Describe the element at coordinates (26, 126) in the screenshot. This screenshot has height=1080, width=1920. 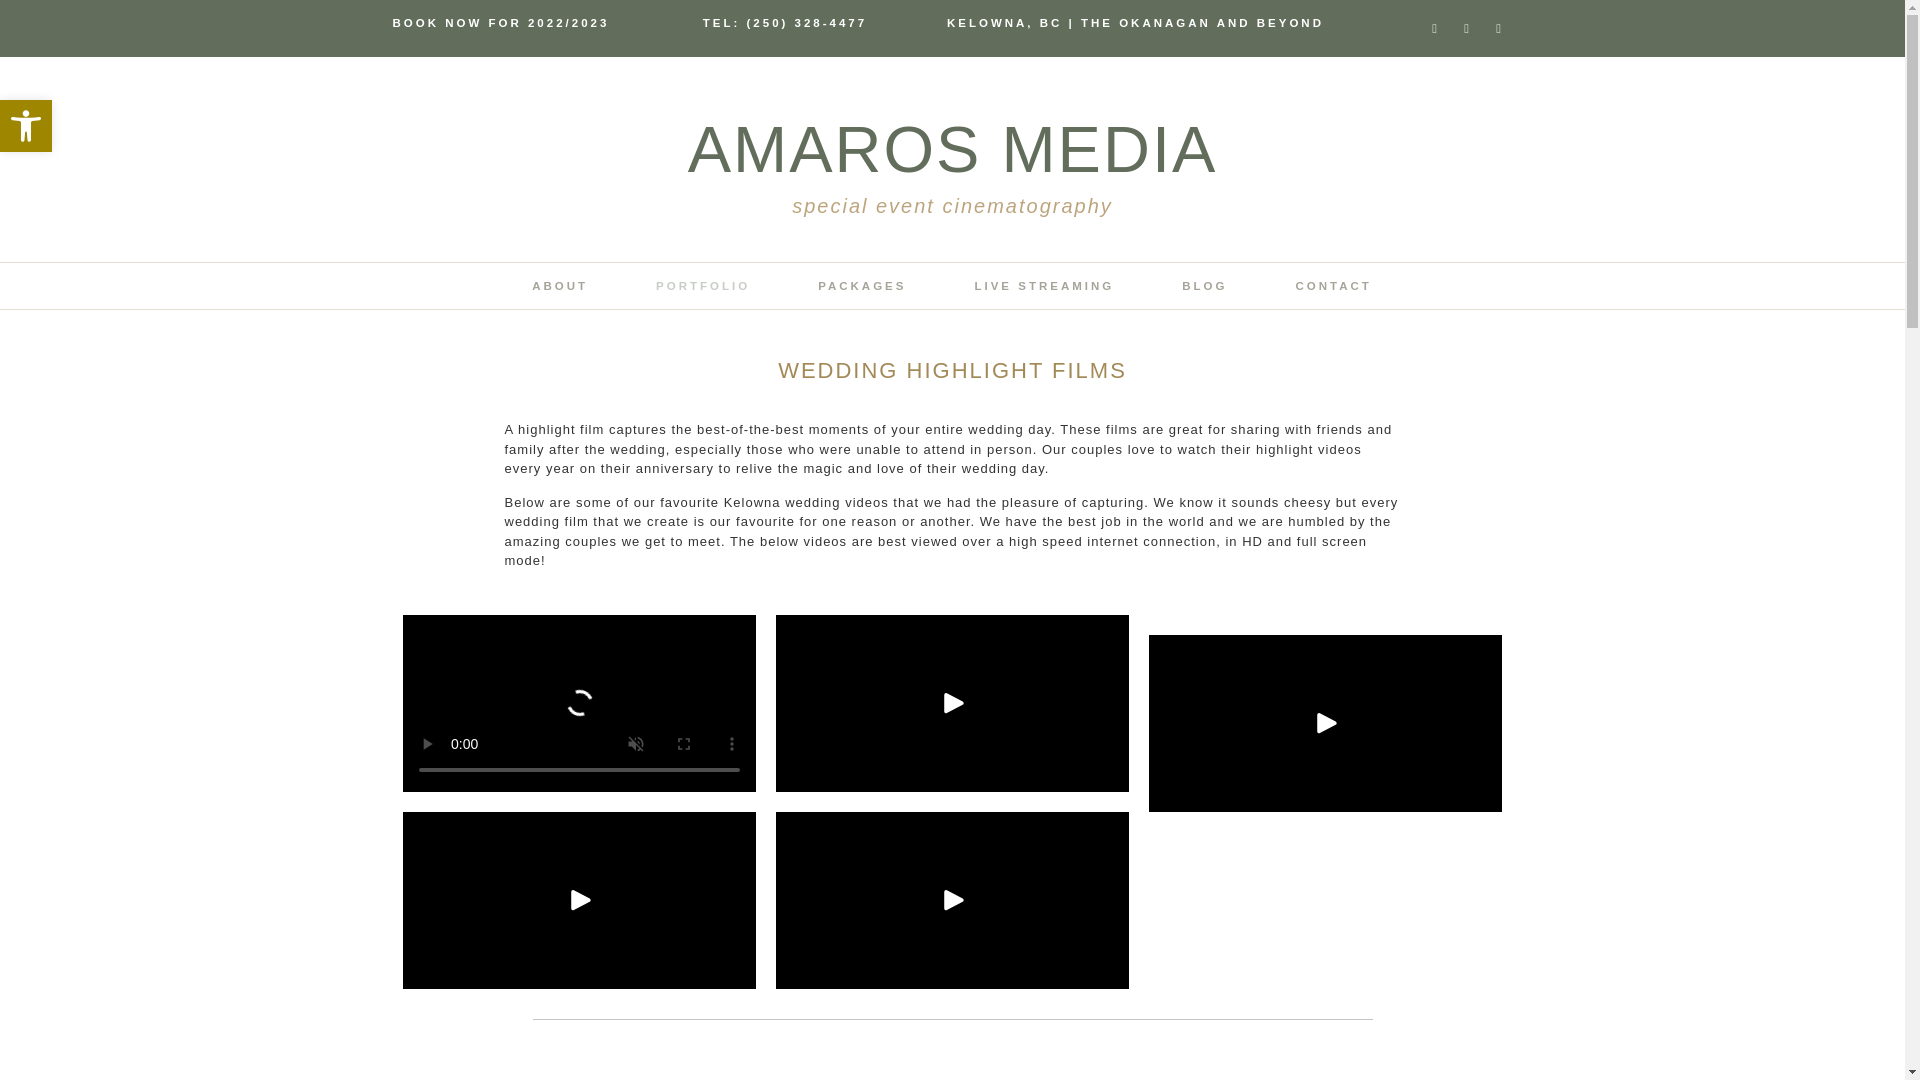
I see `PACKAGES` at that location.